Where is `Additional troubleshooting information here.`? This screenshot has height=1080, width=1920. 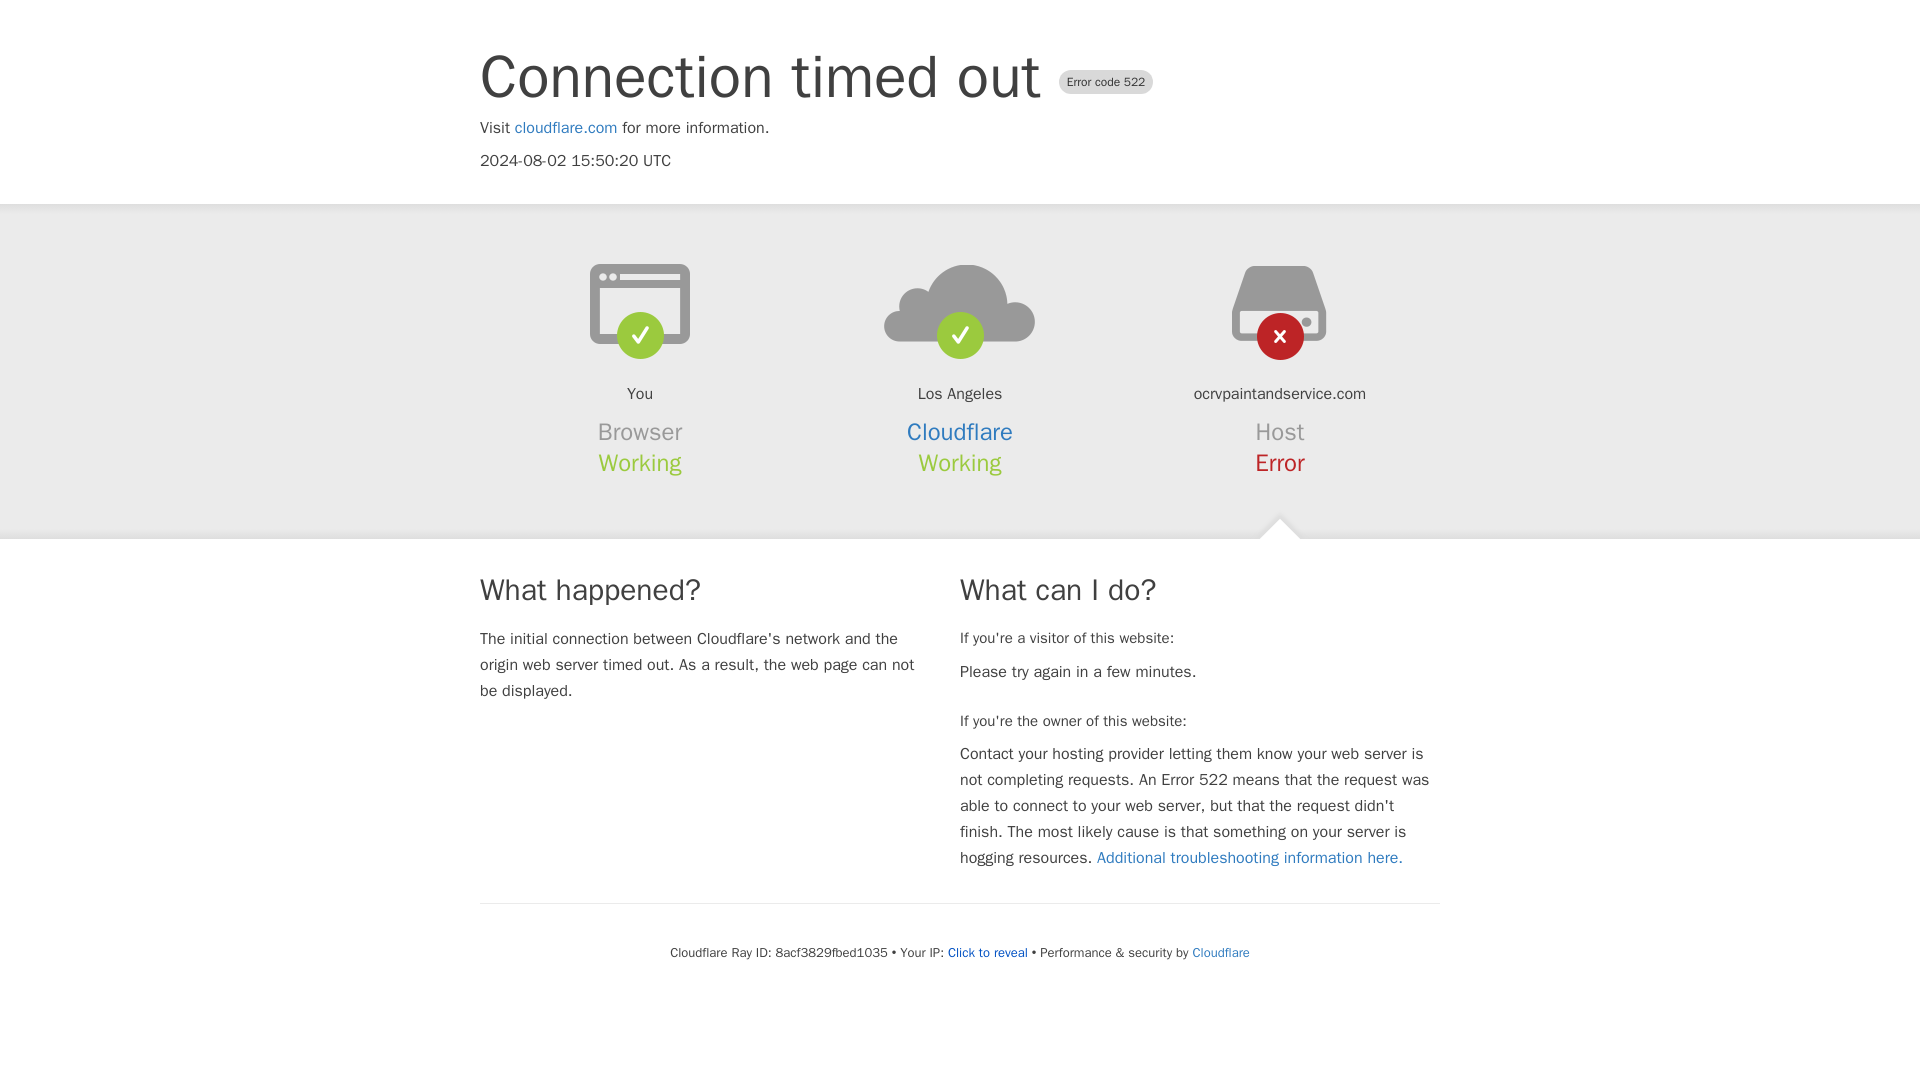
Additional troubleshooting information here. is located at coordinates (1250, 858).